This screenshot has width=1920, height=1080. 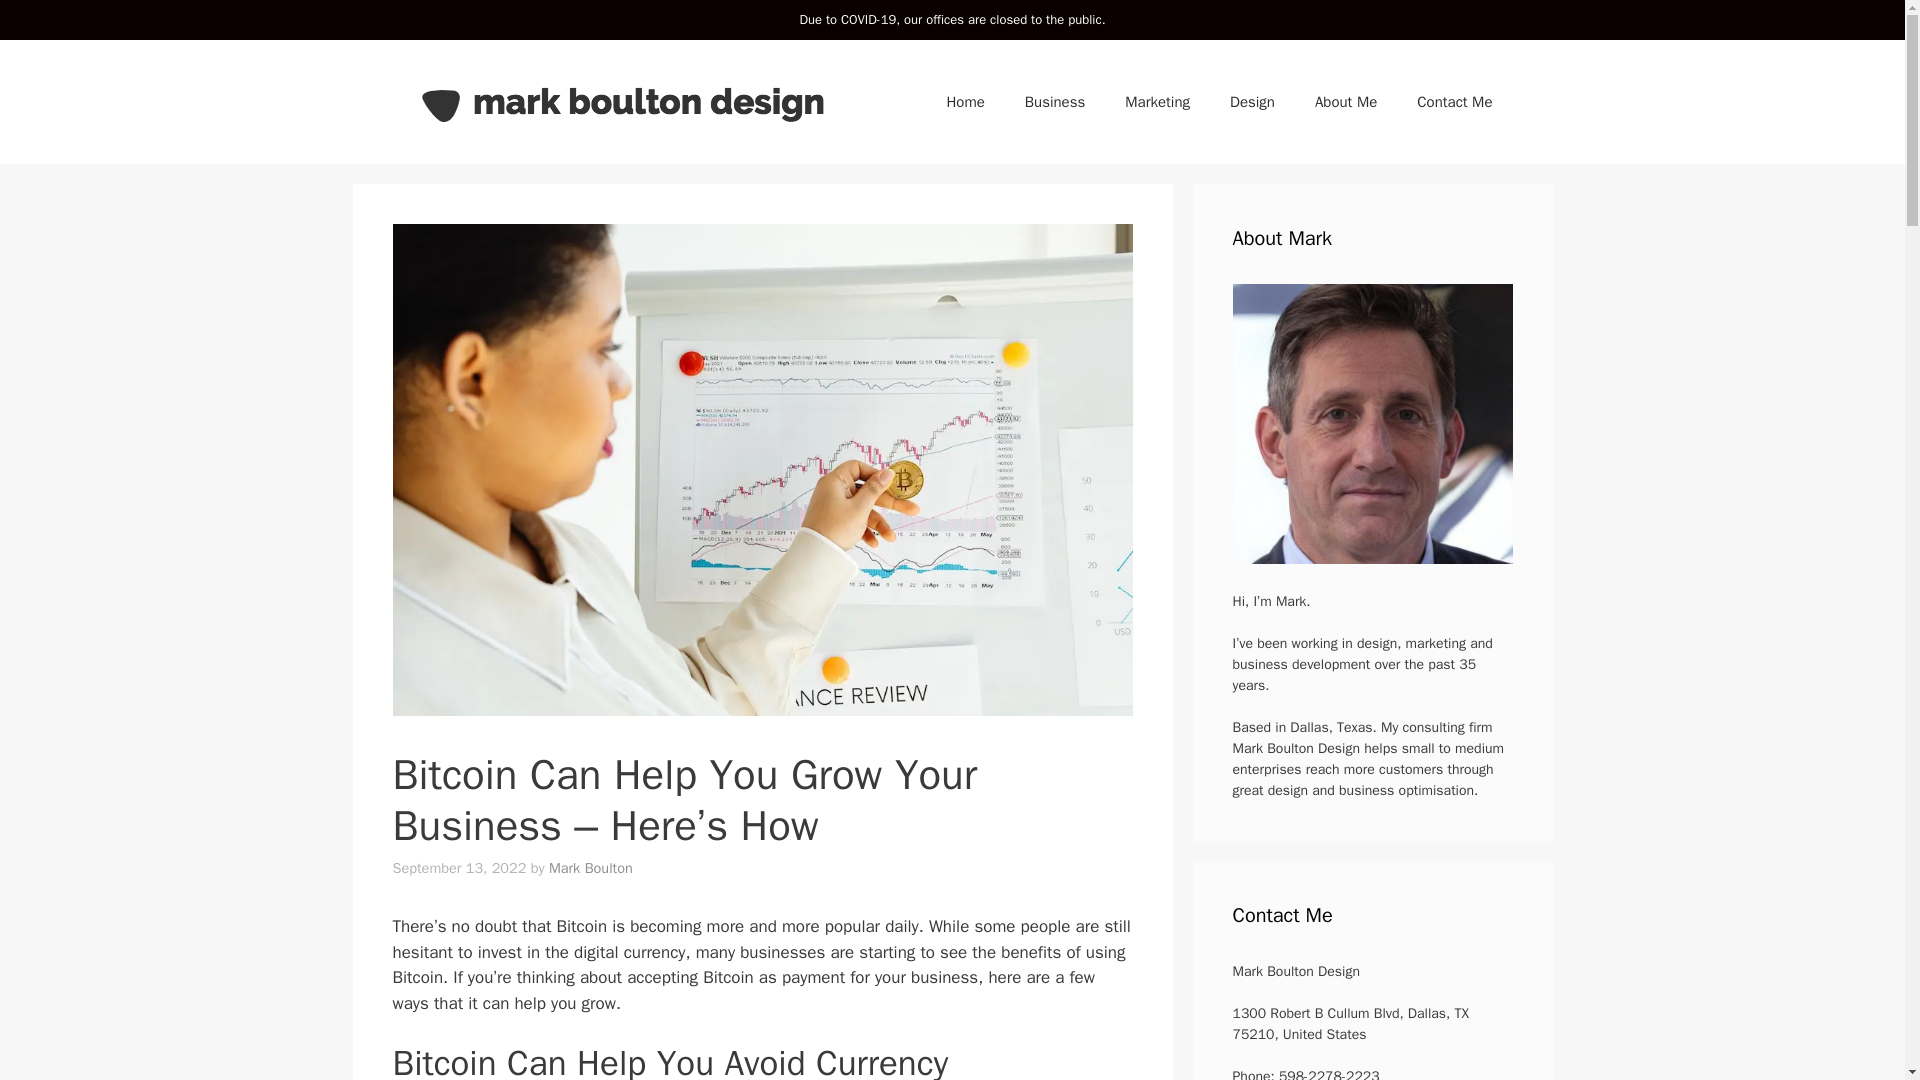 What do you see at coordinates (591, 867) in the screenshot?
I see `Mark Boulton` at bounding box center [591, 867].